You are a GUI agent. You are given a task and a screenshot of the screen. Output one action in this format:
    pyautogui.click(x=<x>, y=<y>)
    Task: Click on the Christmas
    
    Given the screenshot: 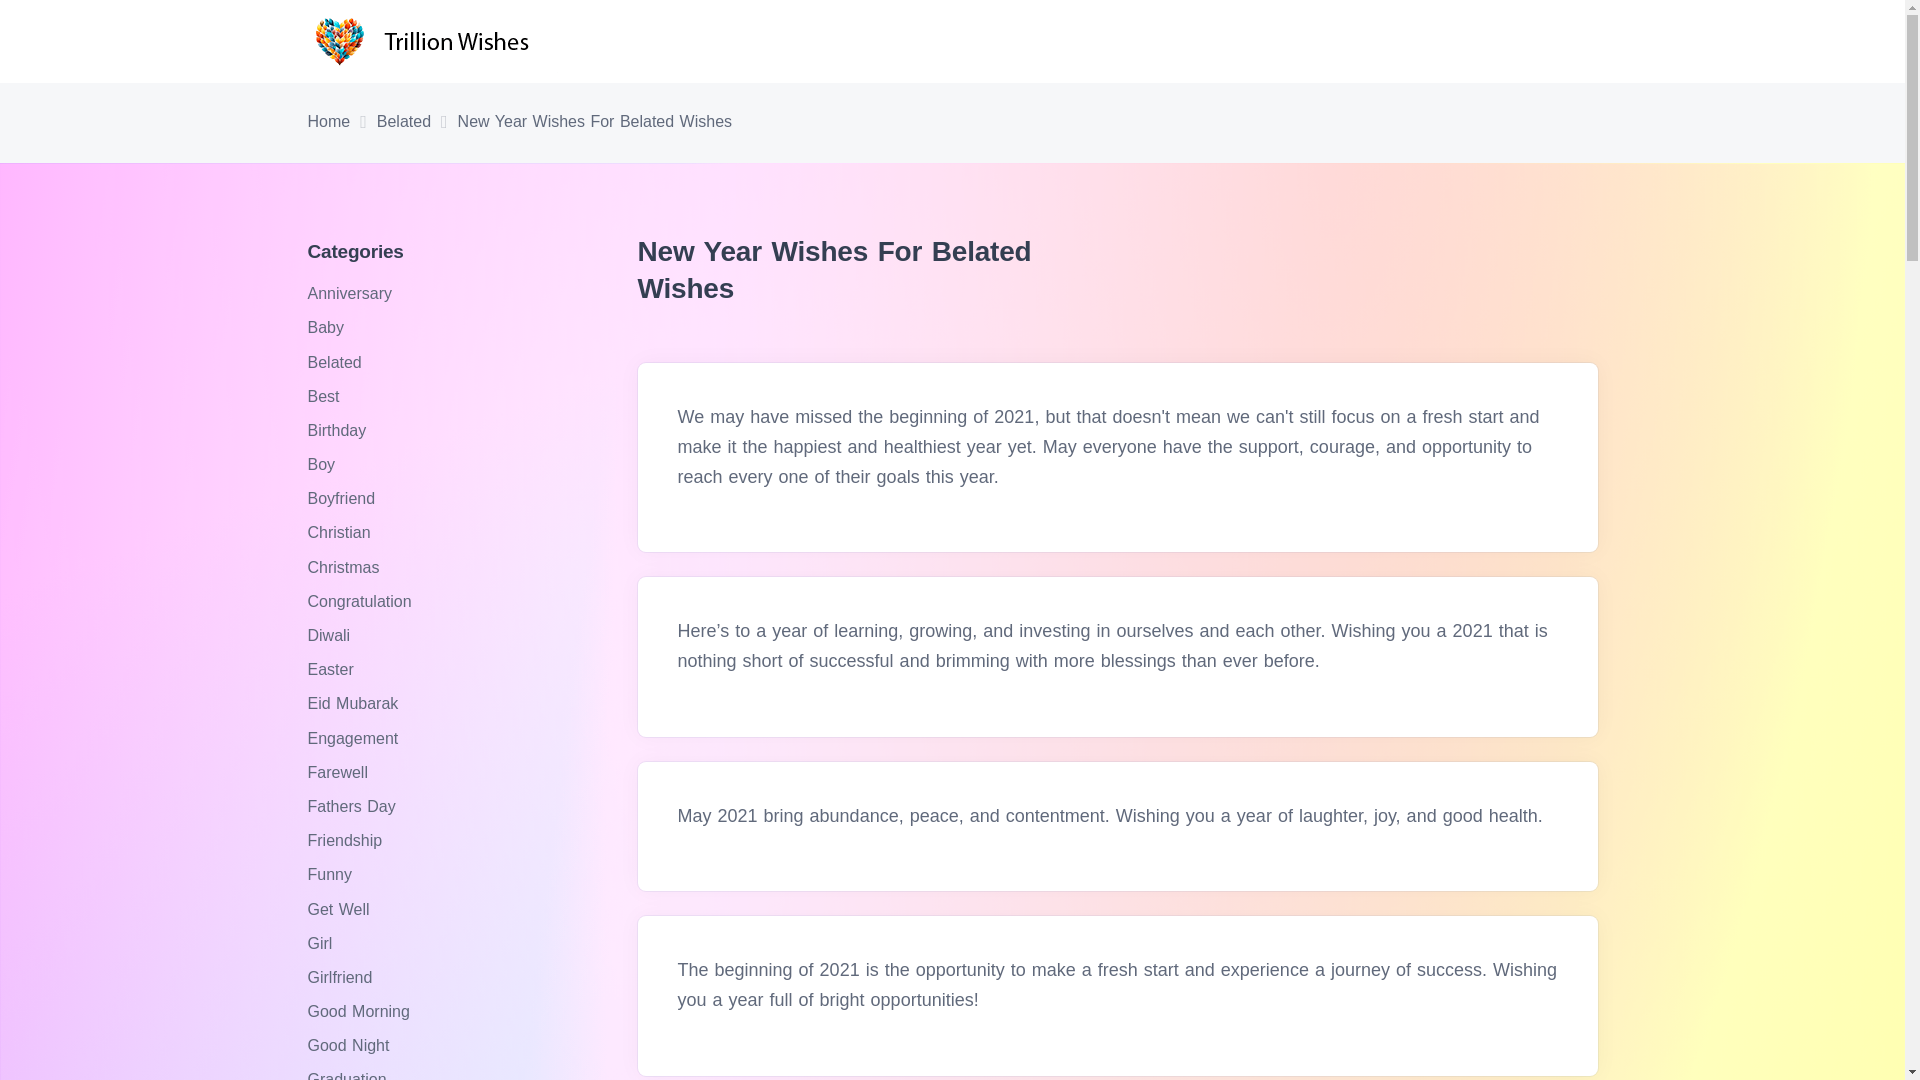 What is the action you would take?
    pyautogui.click(x=346, y=567)
    